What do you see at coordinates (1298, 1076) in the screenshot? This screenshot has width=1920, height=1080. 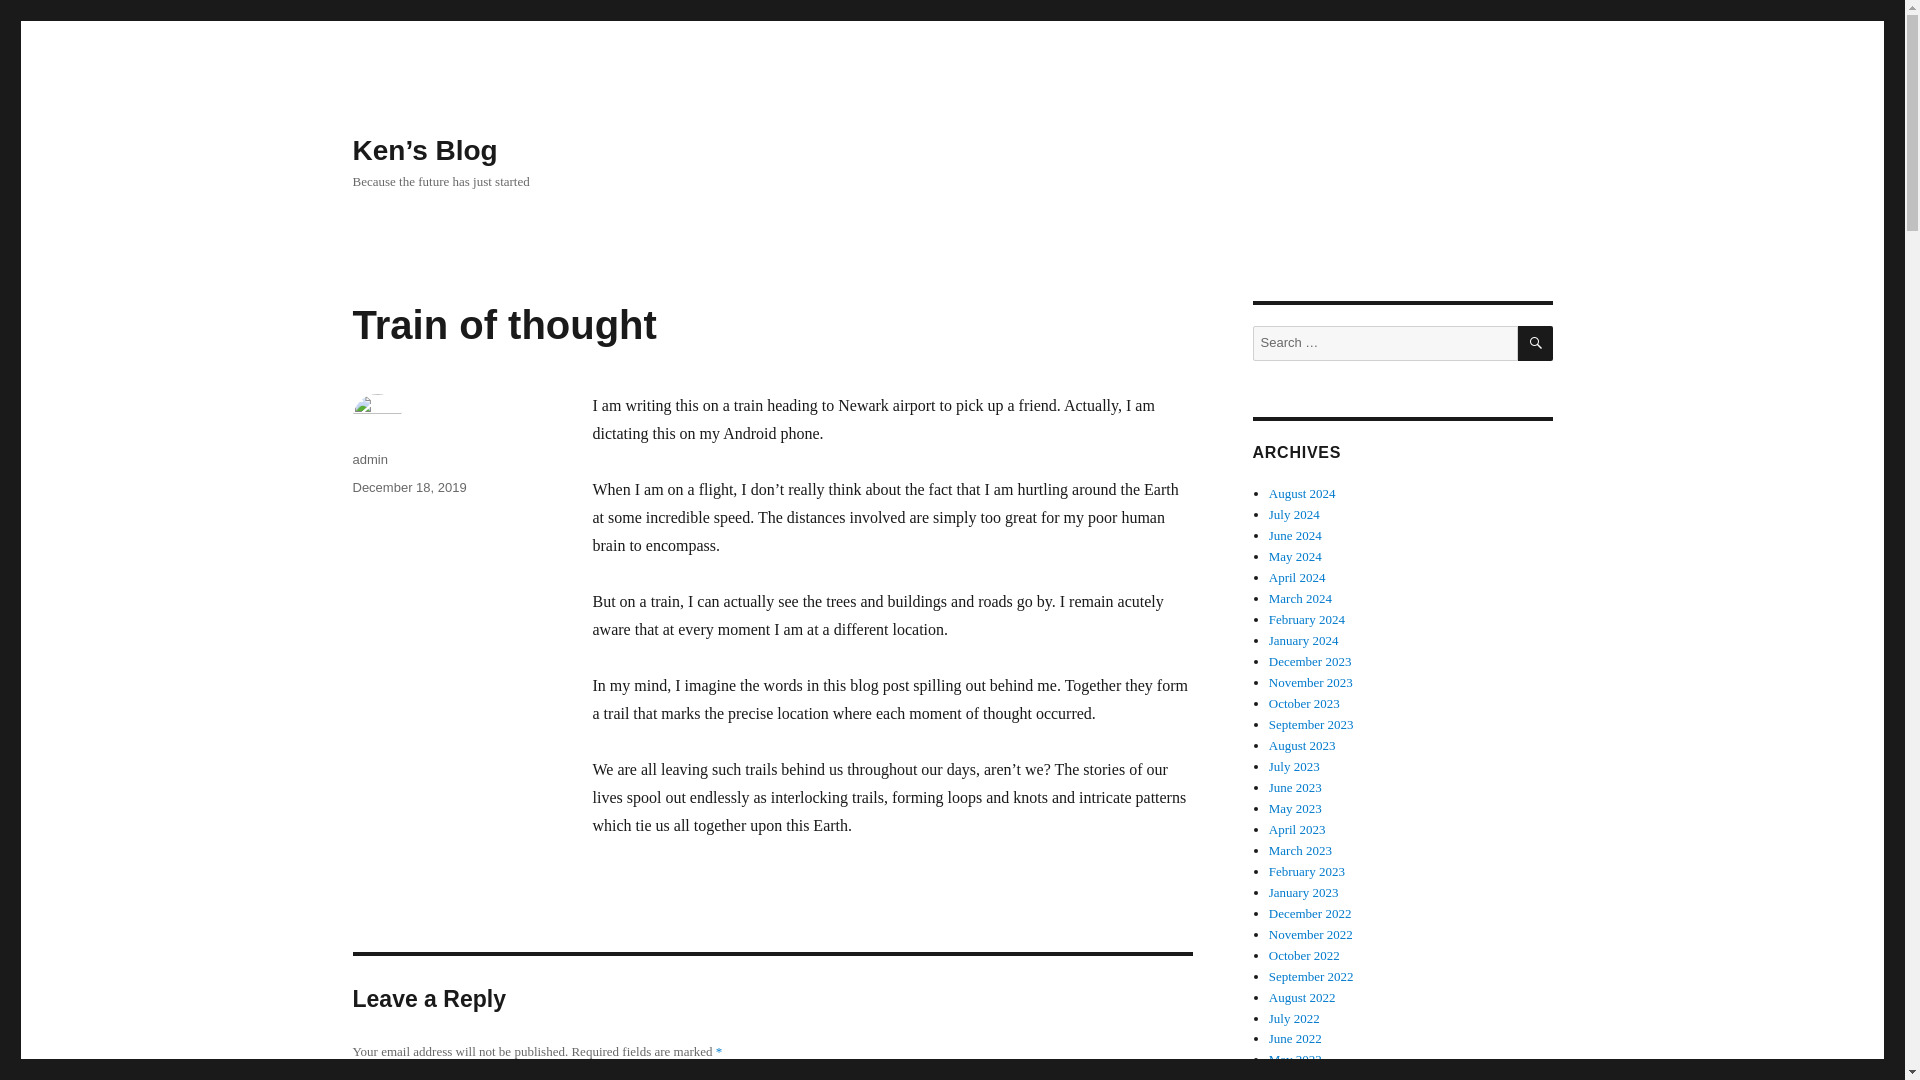 I see `April 2022` at bounding box center [1298, 1076].